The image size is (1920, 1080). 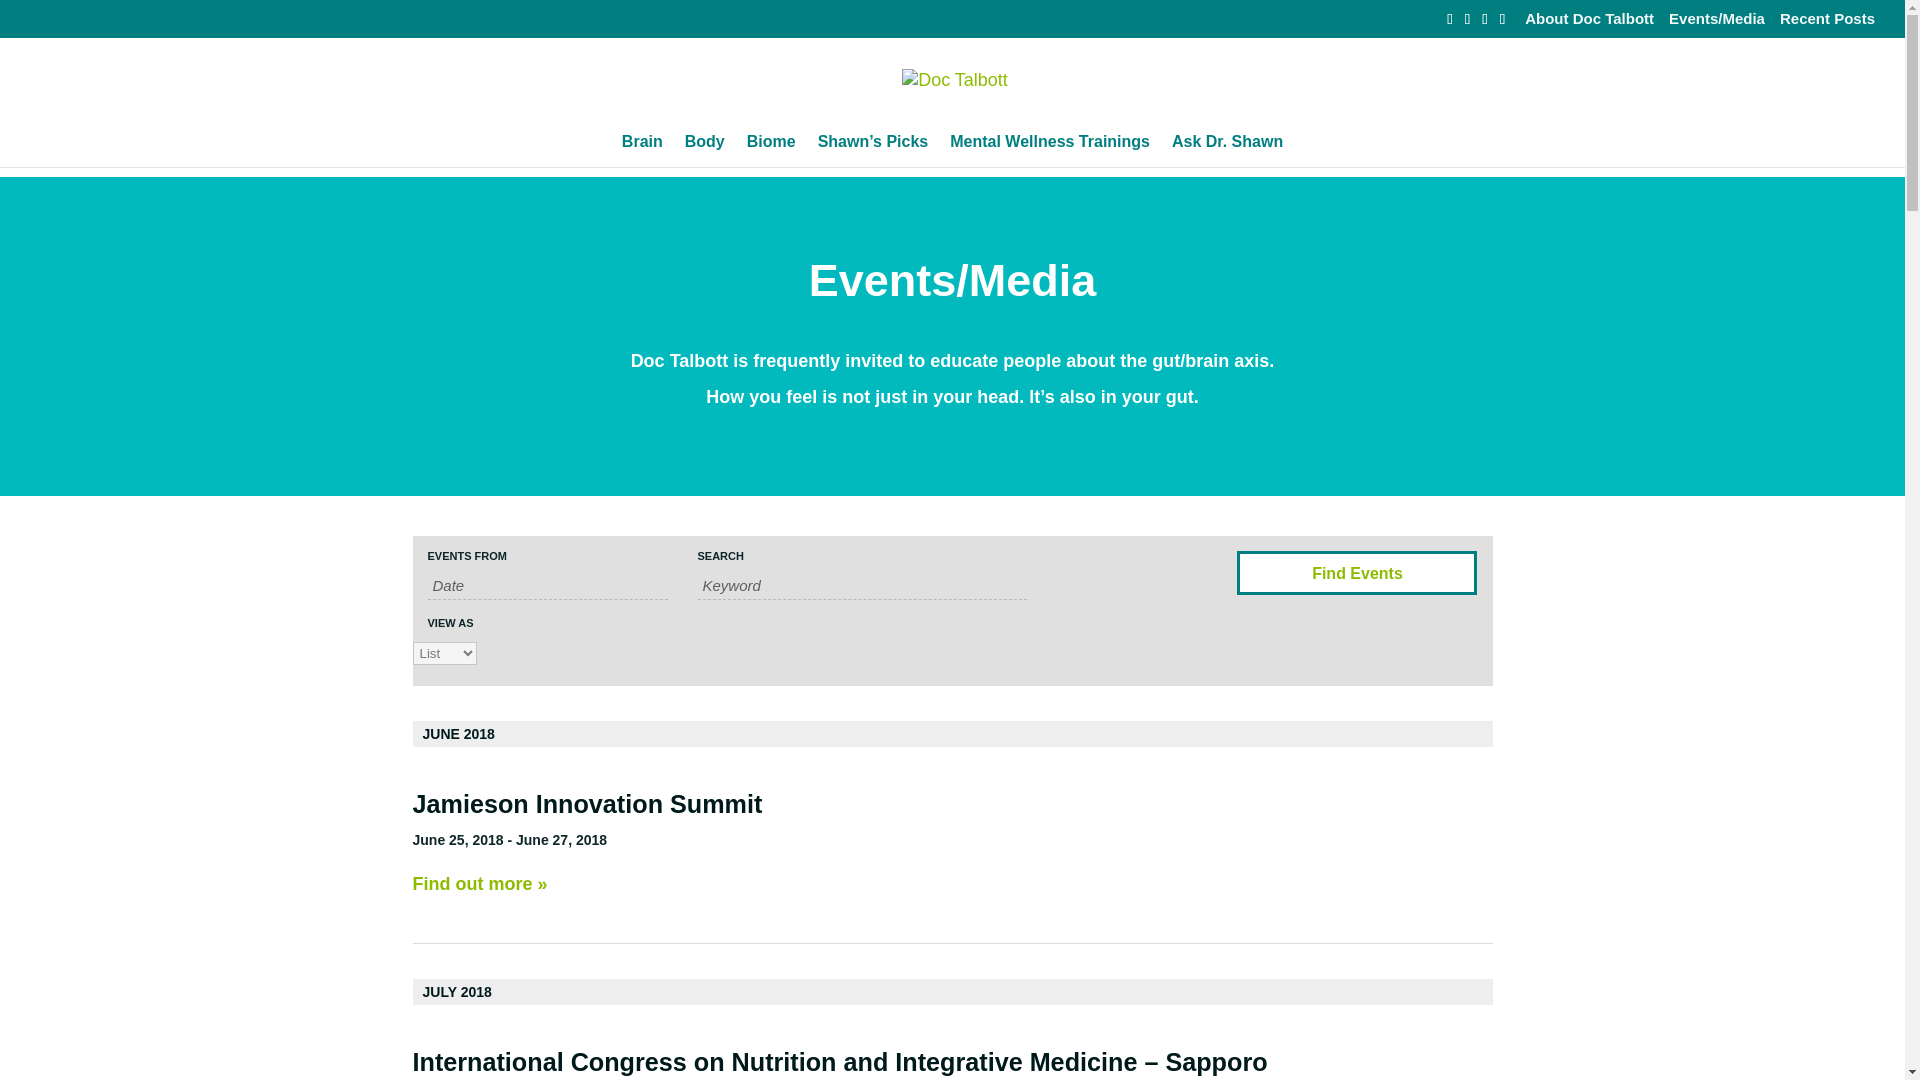 What do you see at coordinates (705, 151) in the screenshot?
I see `Body` at bounding box center [705, 151].